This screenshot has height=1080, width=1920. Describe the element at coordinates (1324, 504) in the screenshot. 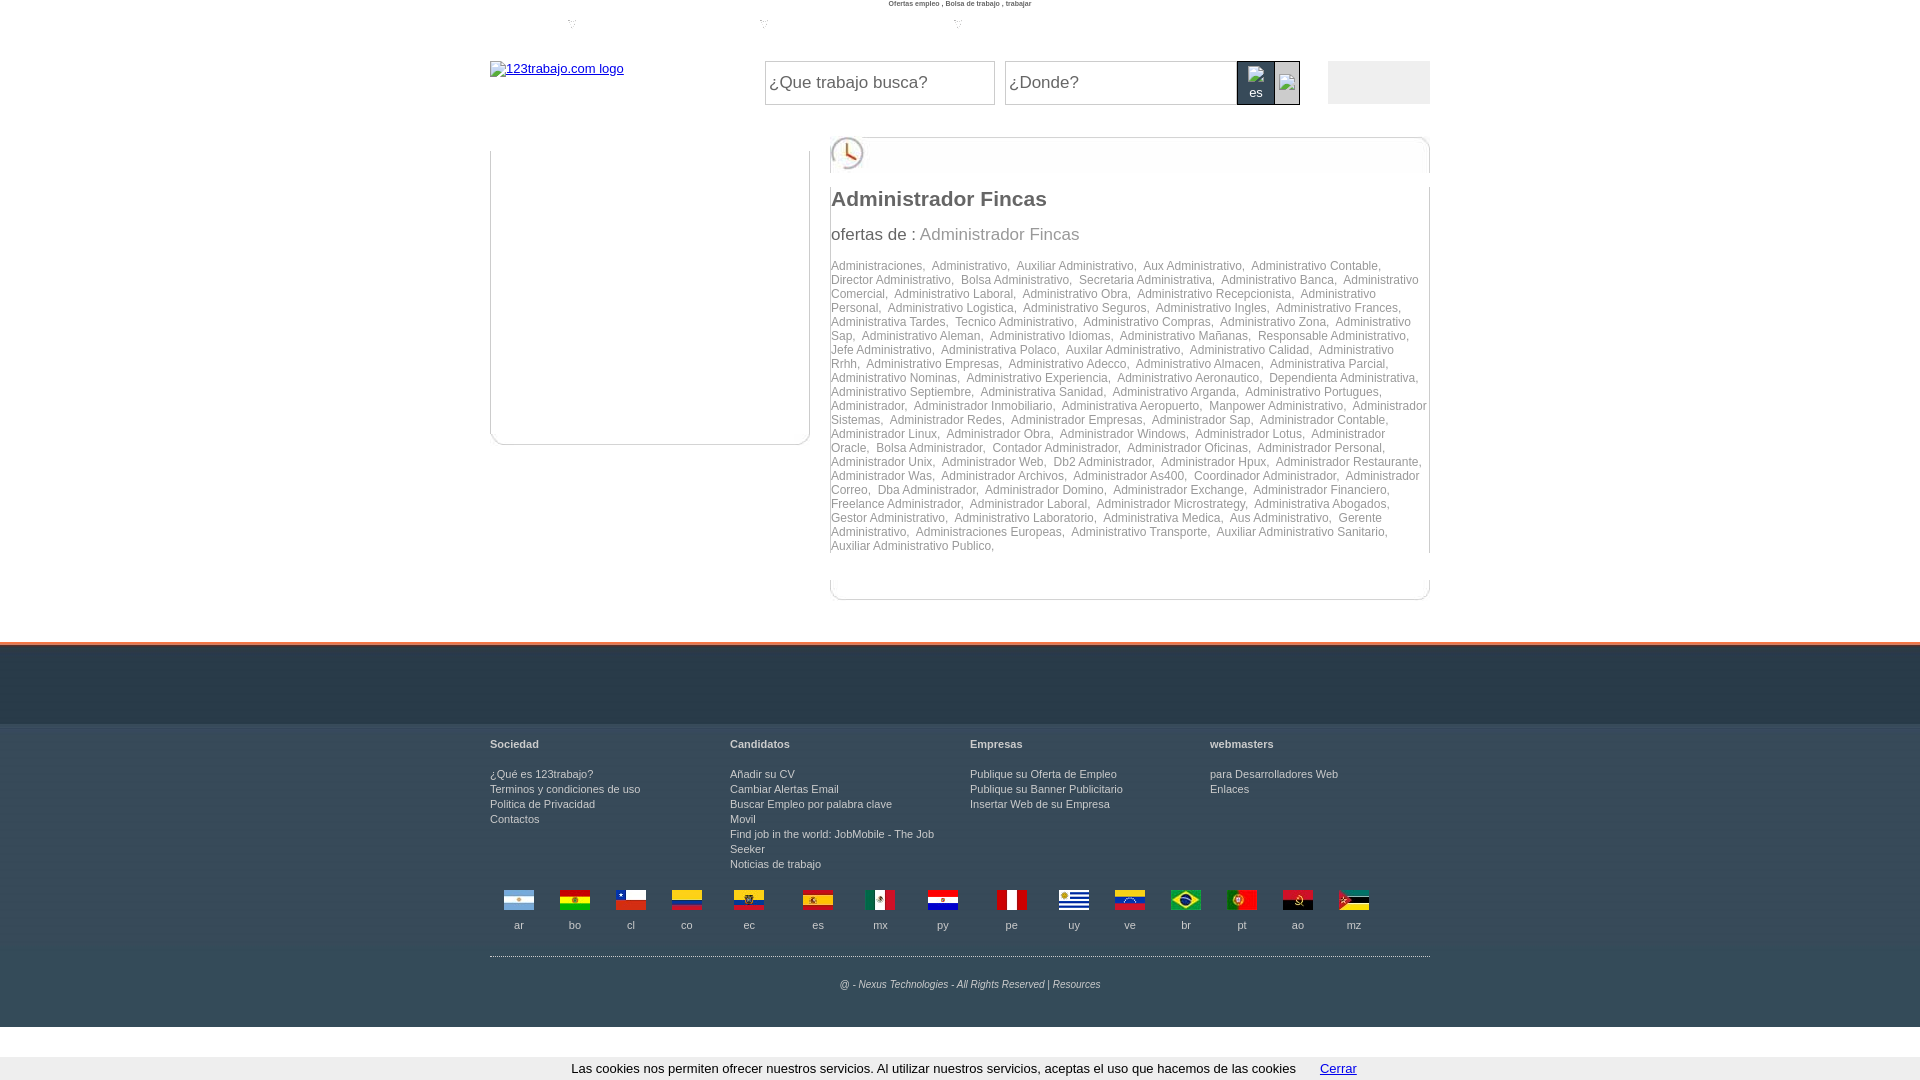

I see `Administrativa Abogados, ` at that location.